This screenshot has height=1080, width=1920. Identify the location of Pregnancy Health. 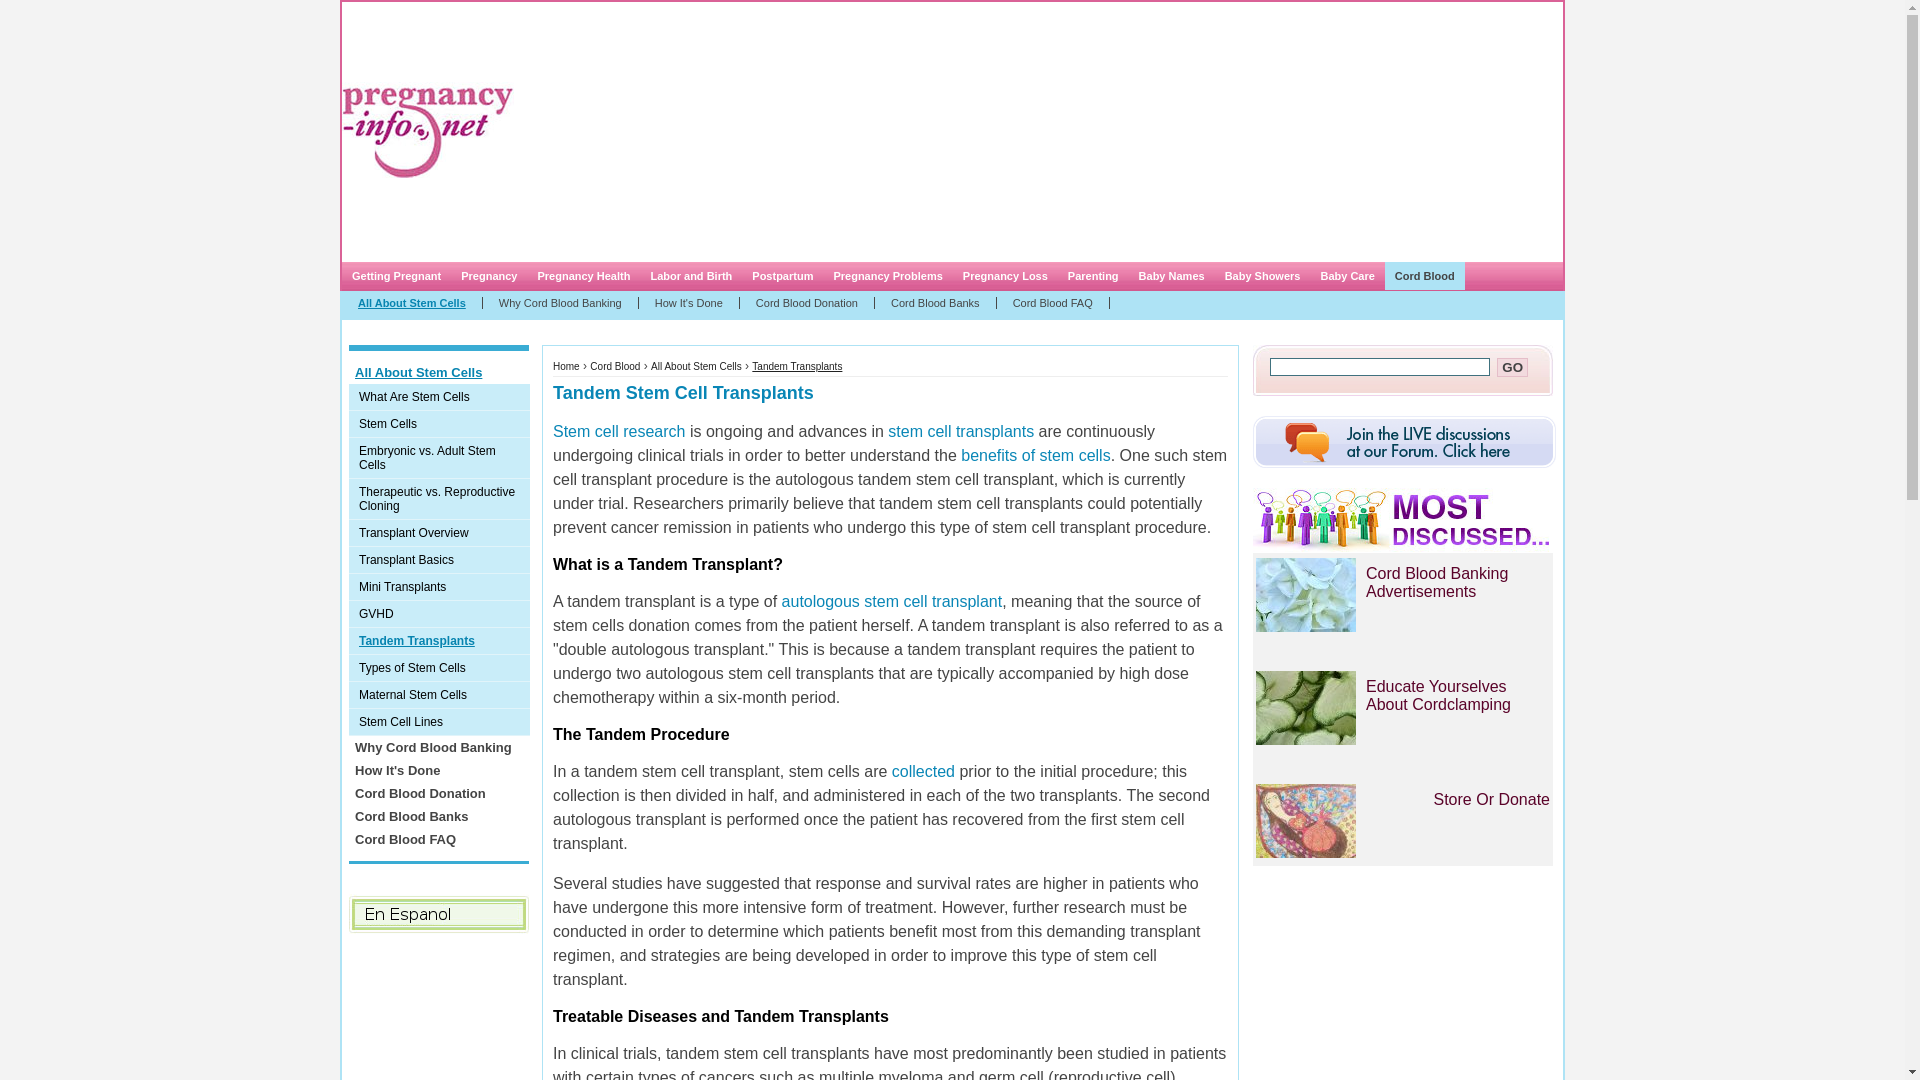
(582, 276).